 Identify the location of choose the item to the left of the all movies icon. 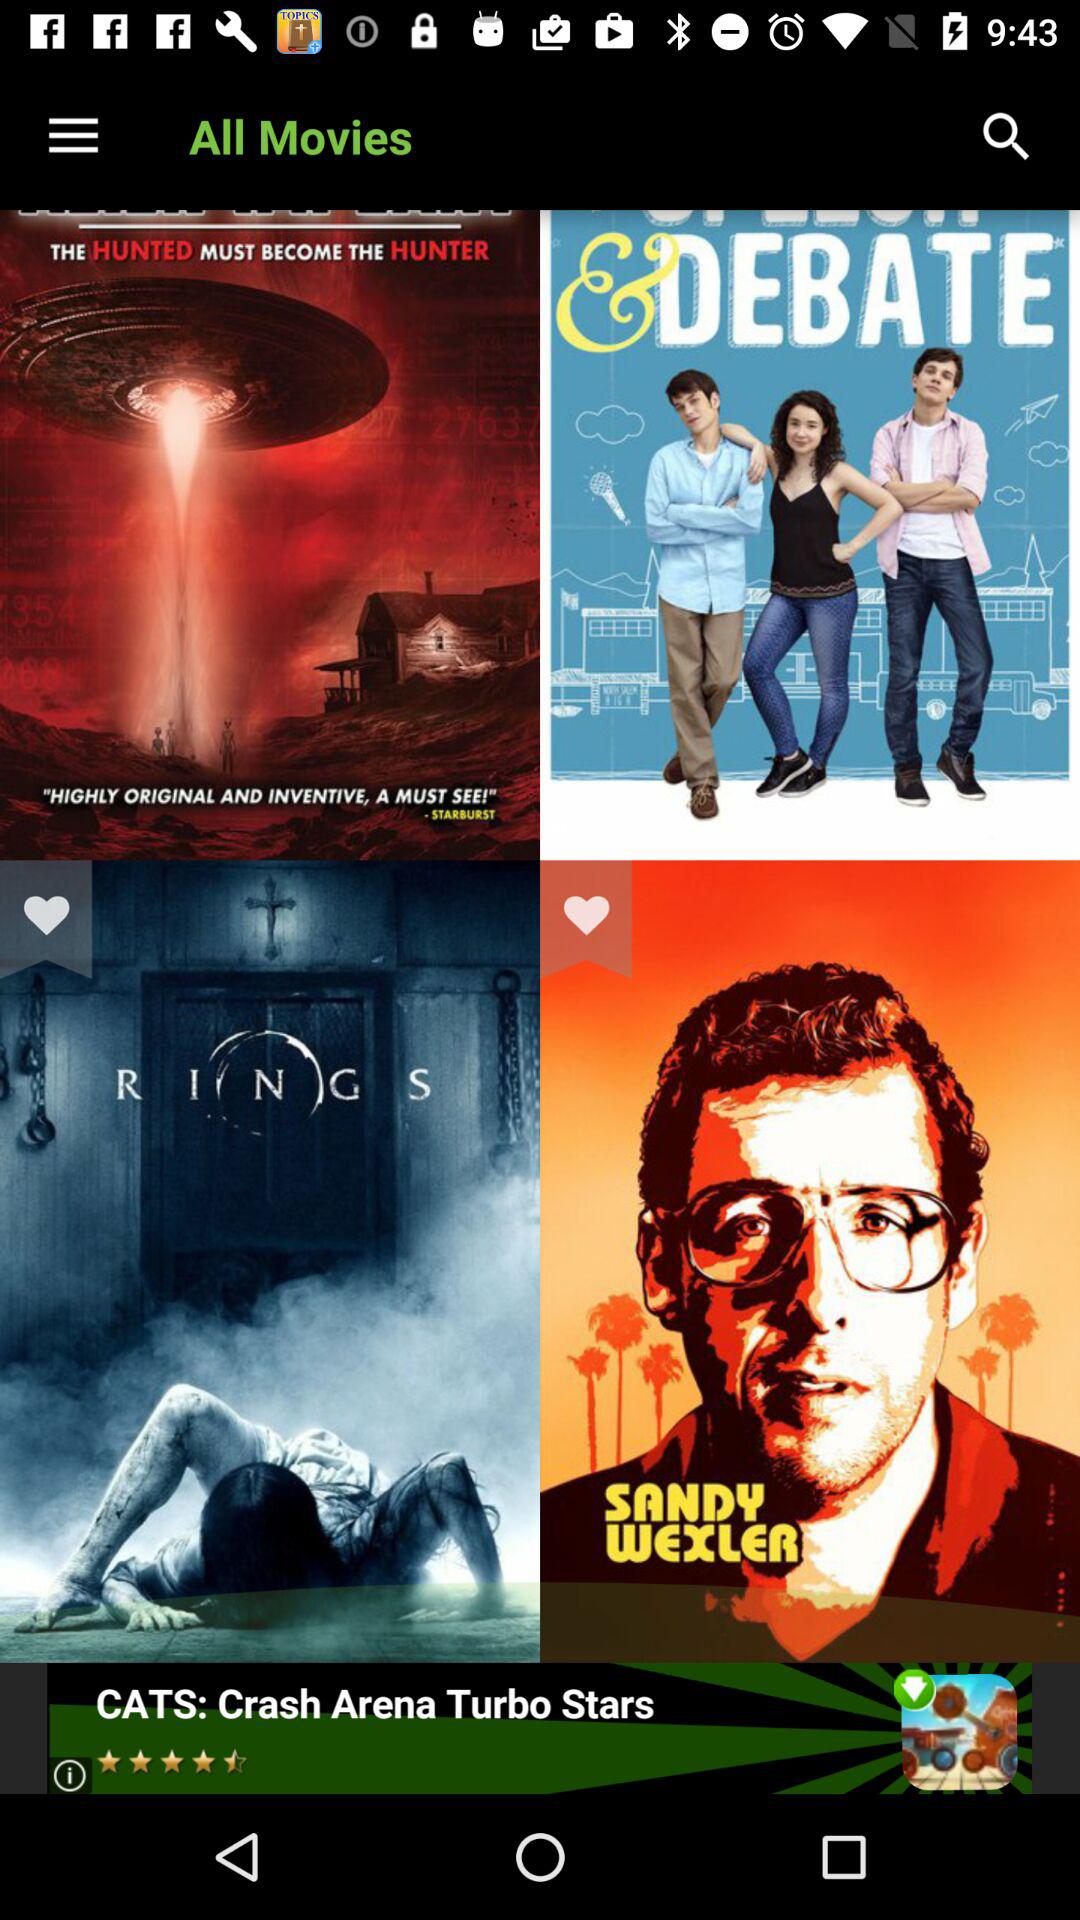
(73, 136).